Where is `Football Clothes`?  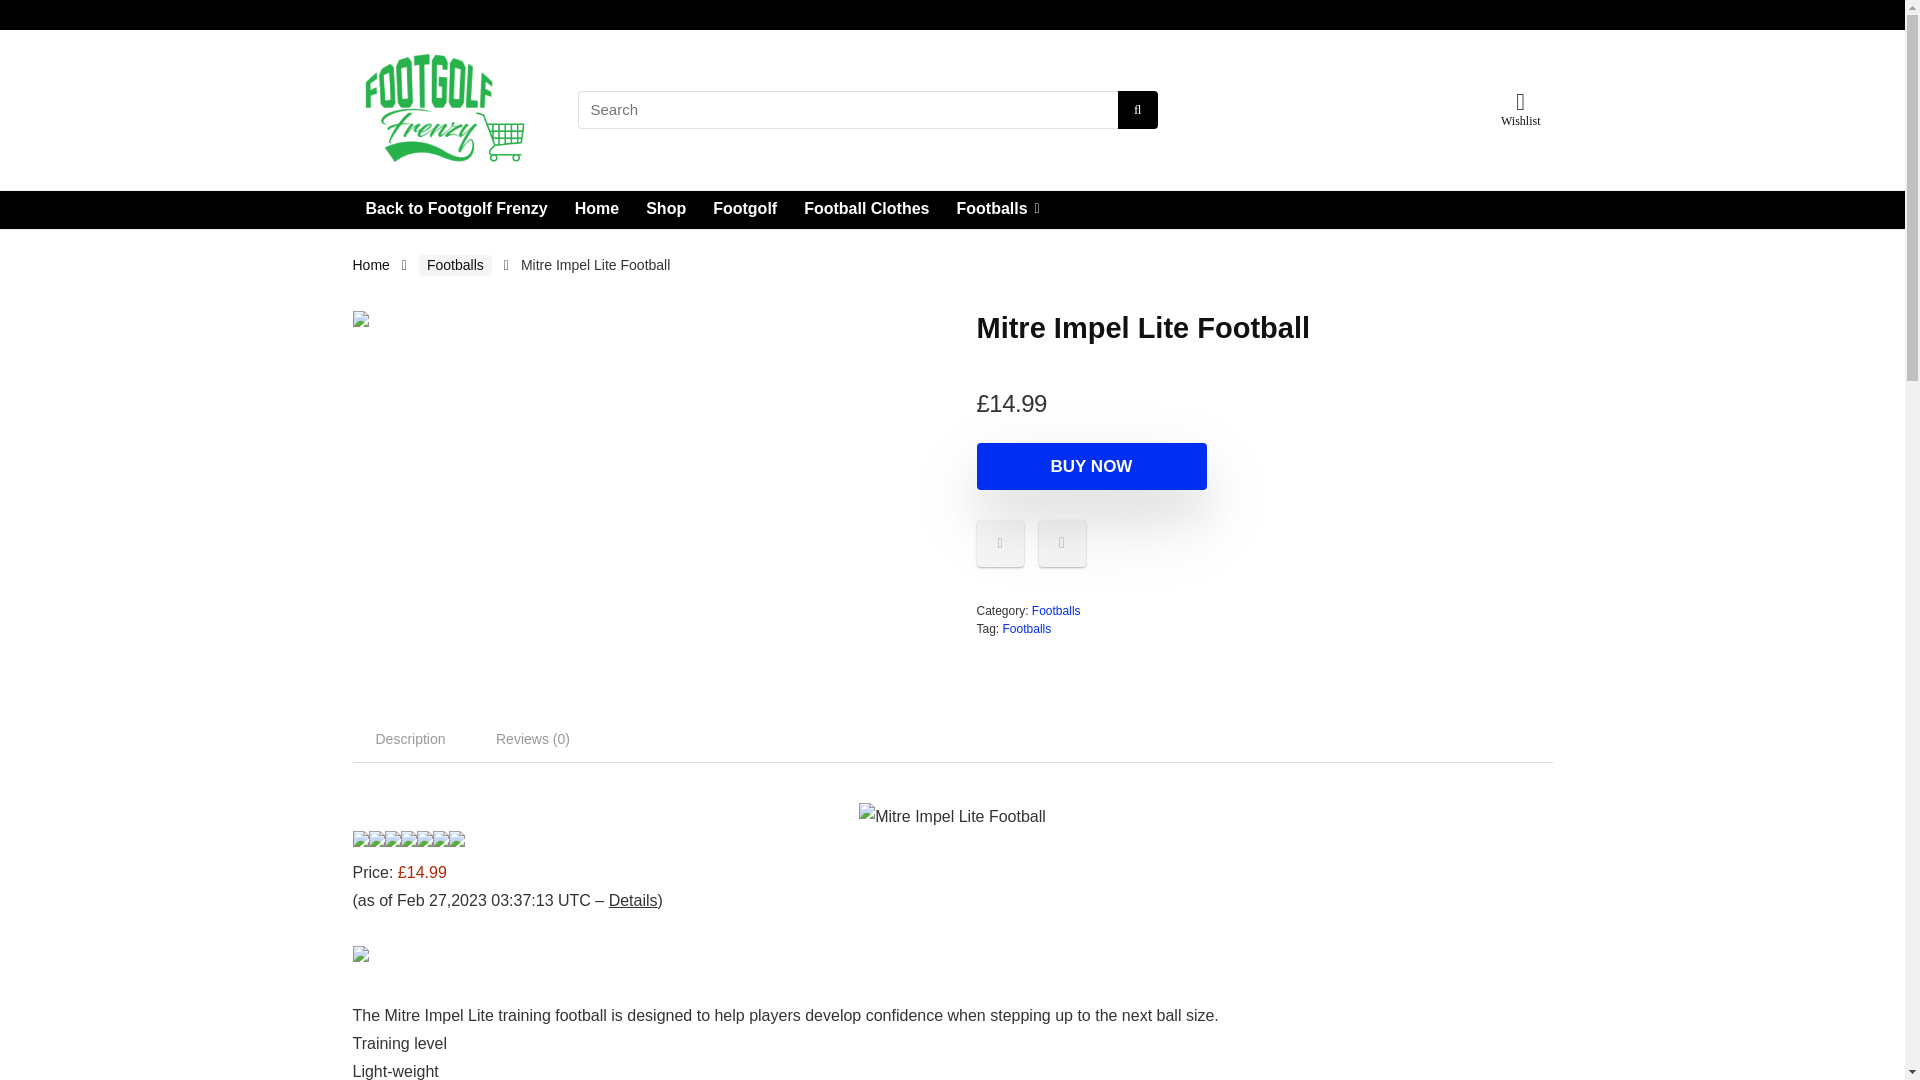
Football Clothes is located at coordinates (866, 210).